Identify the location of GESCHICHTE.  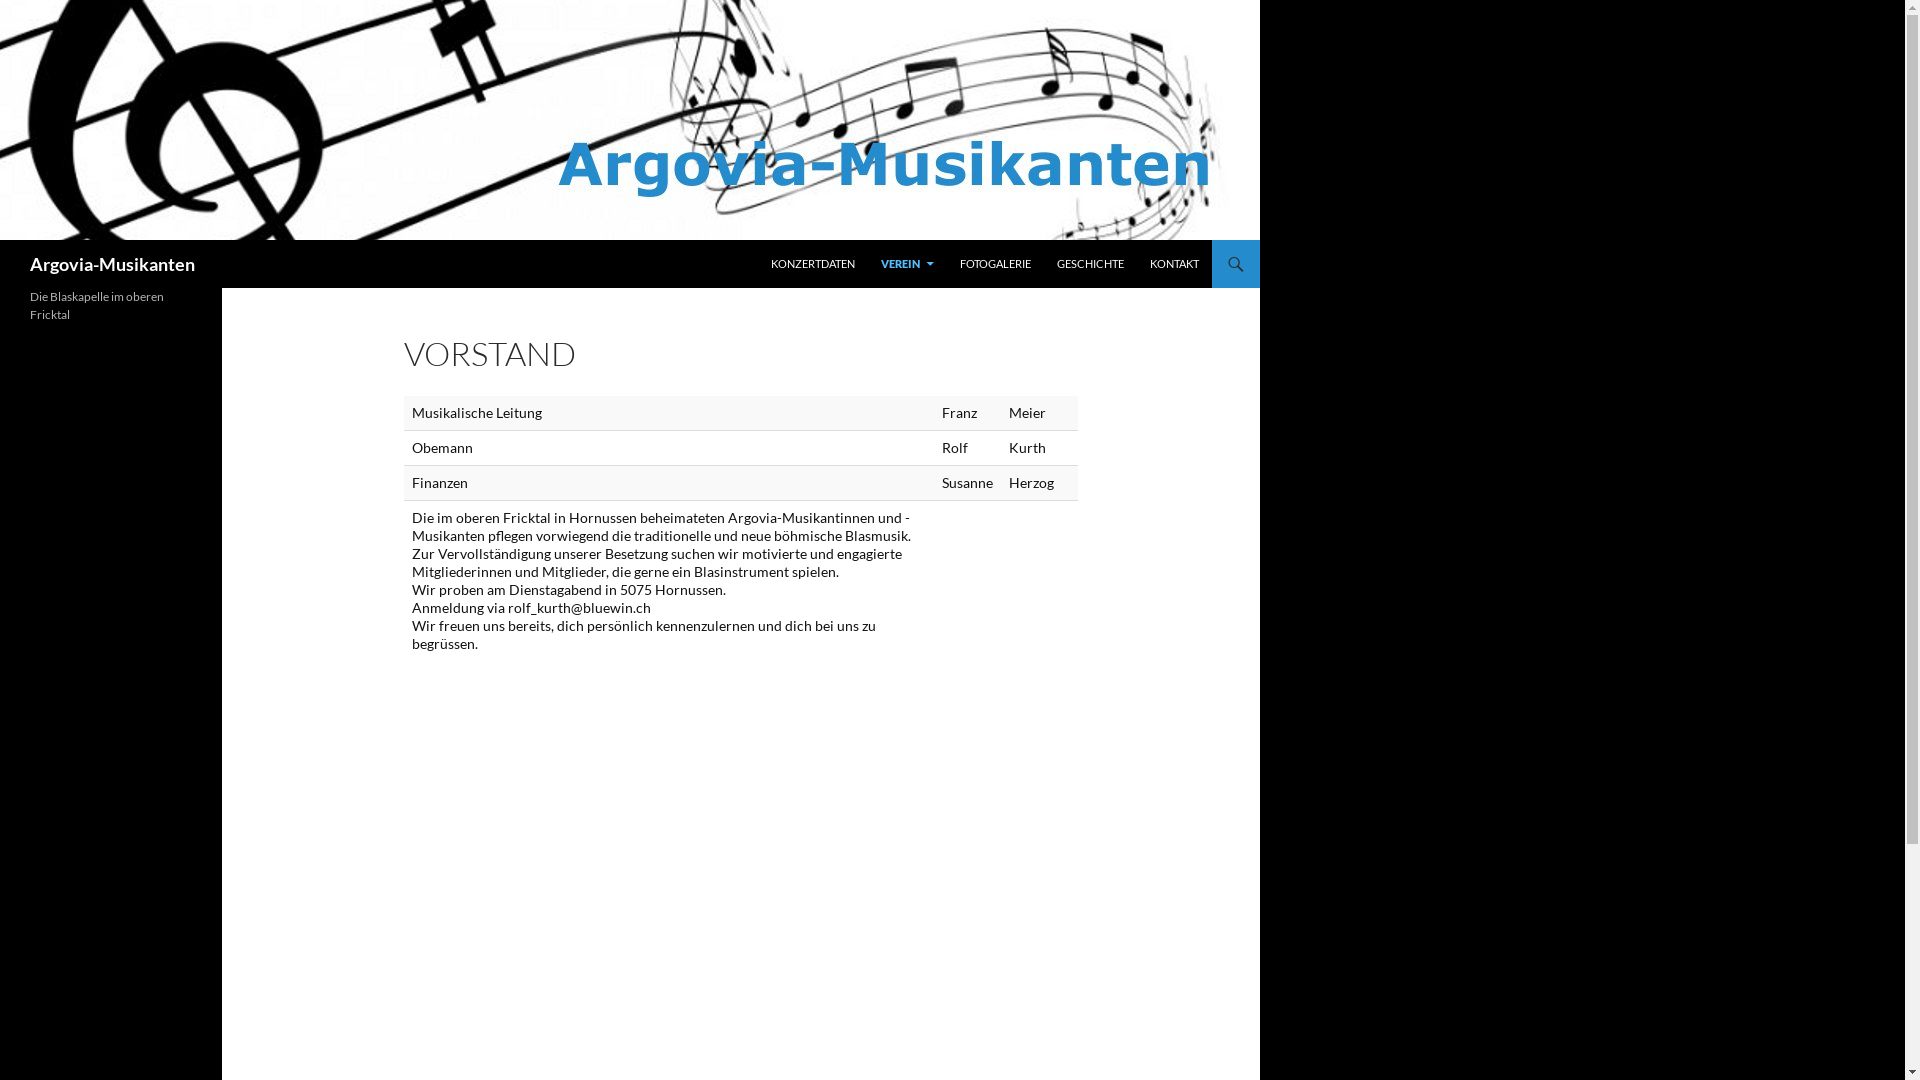
(1090, 264).